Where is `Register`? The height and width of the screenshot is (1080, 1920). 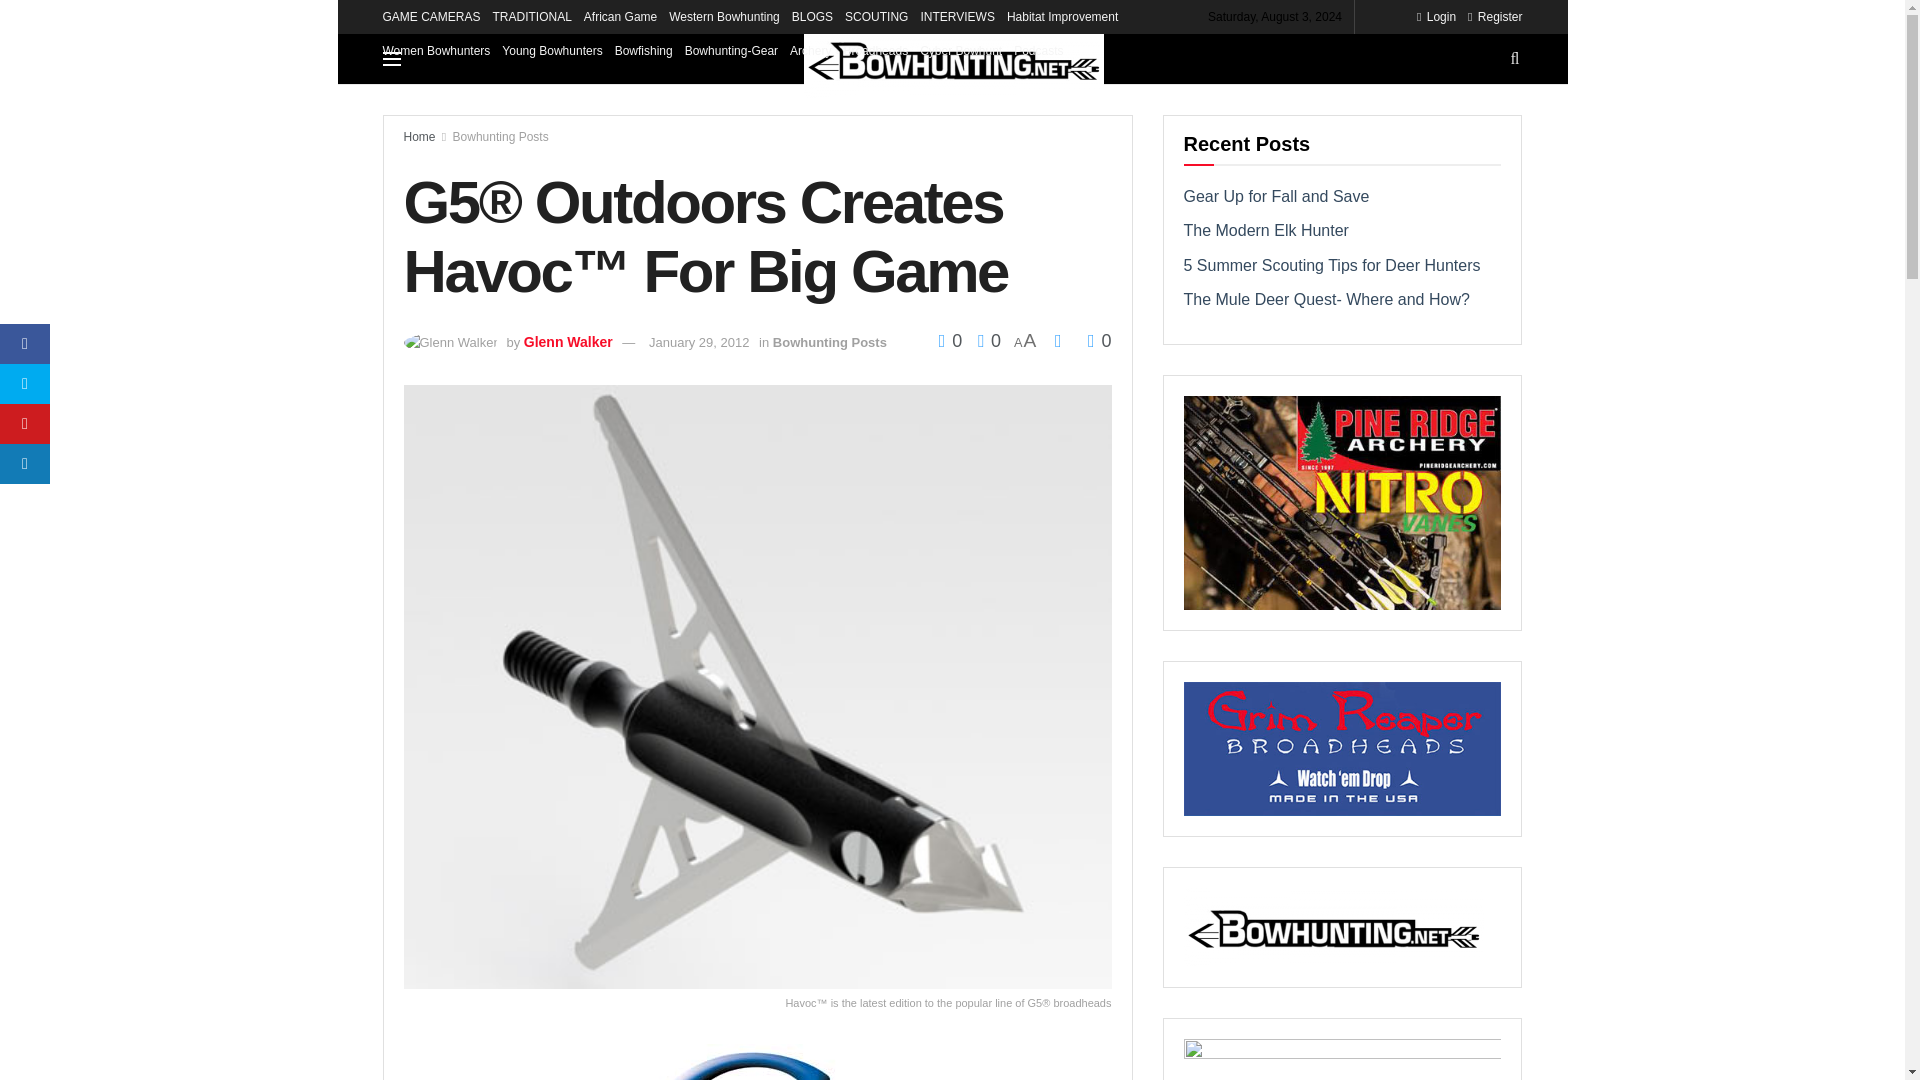
Register is located at coordinates (1495, 16).